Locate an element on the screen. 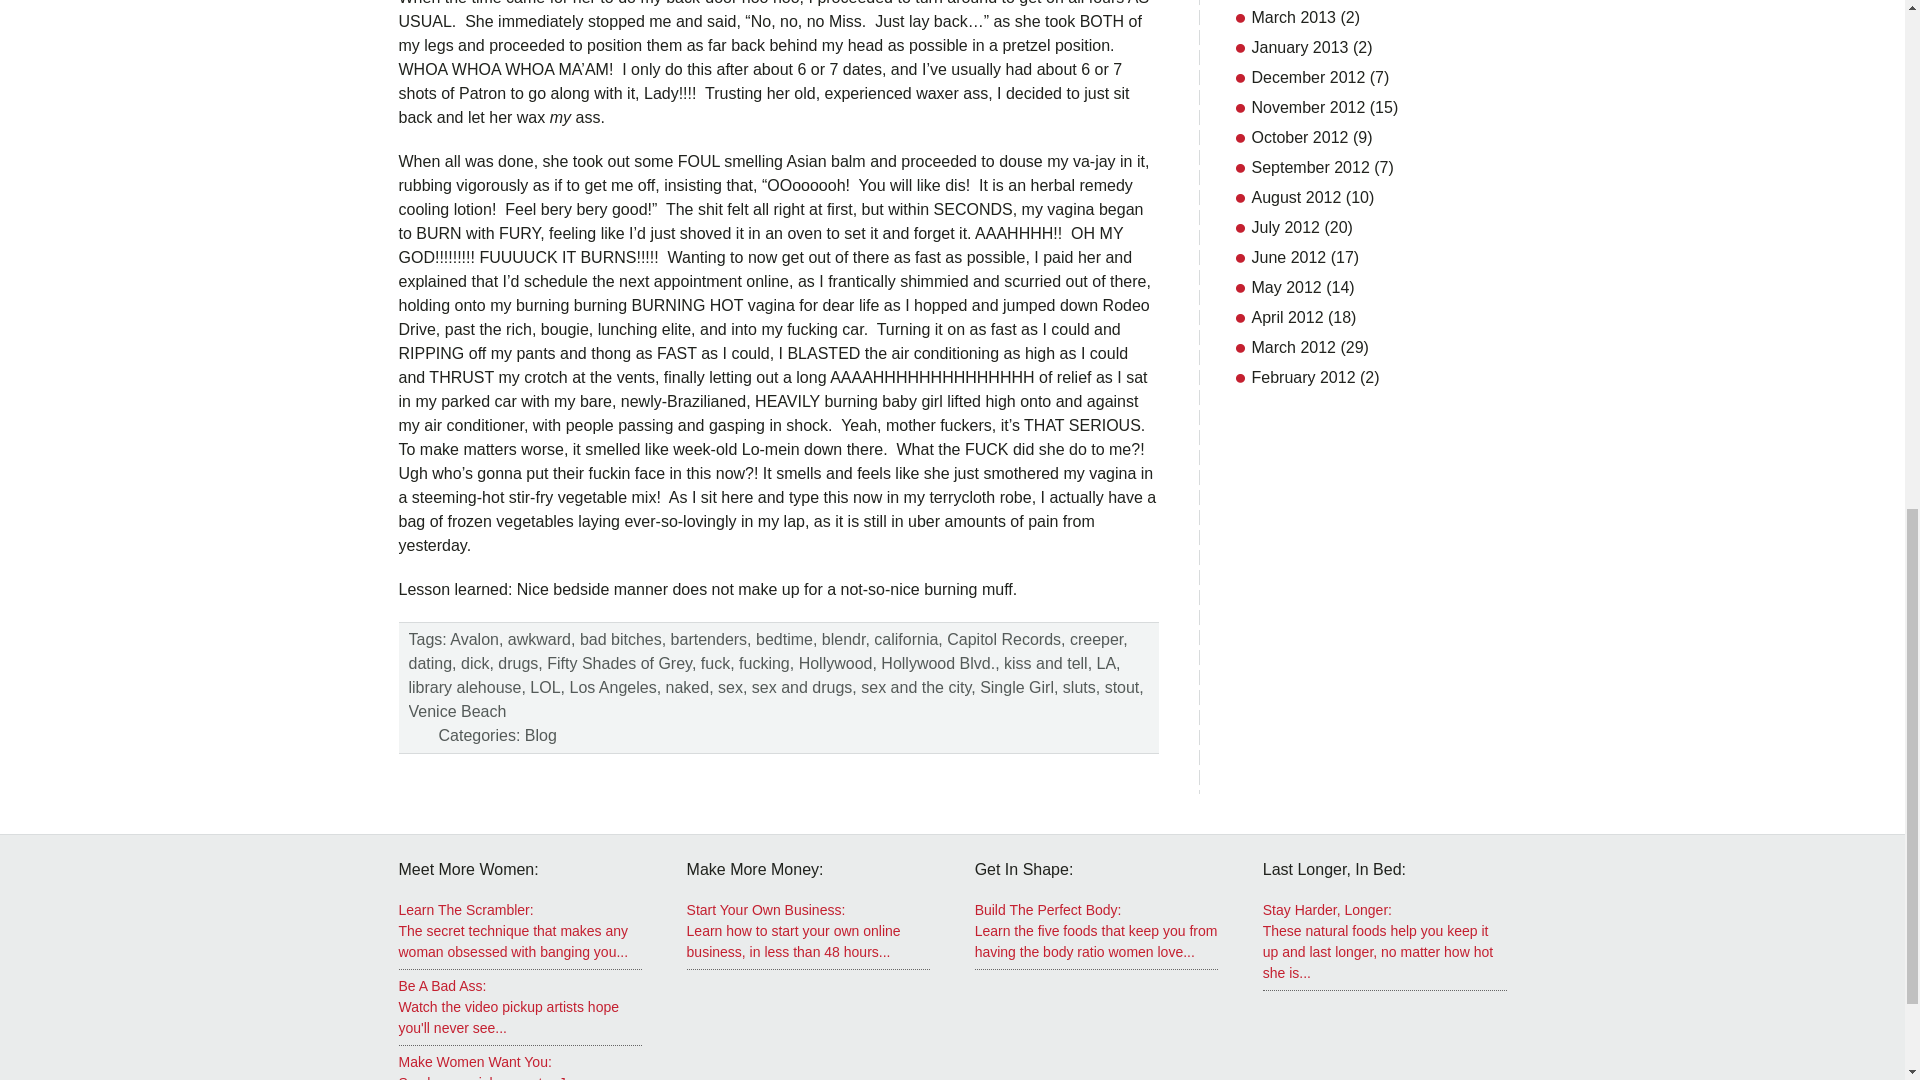 This screenshot has height=1080, width=1920. Avalon is located at coordinates (474, 639).